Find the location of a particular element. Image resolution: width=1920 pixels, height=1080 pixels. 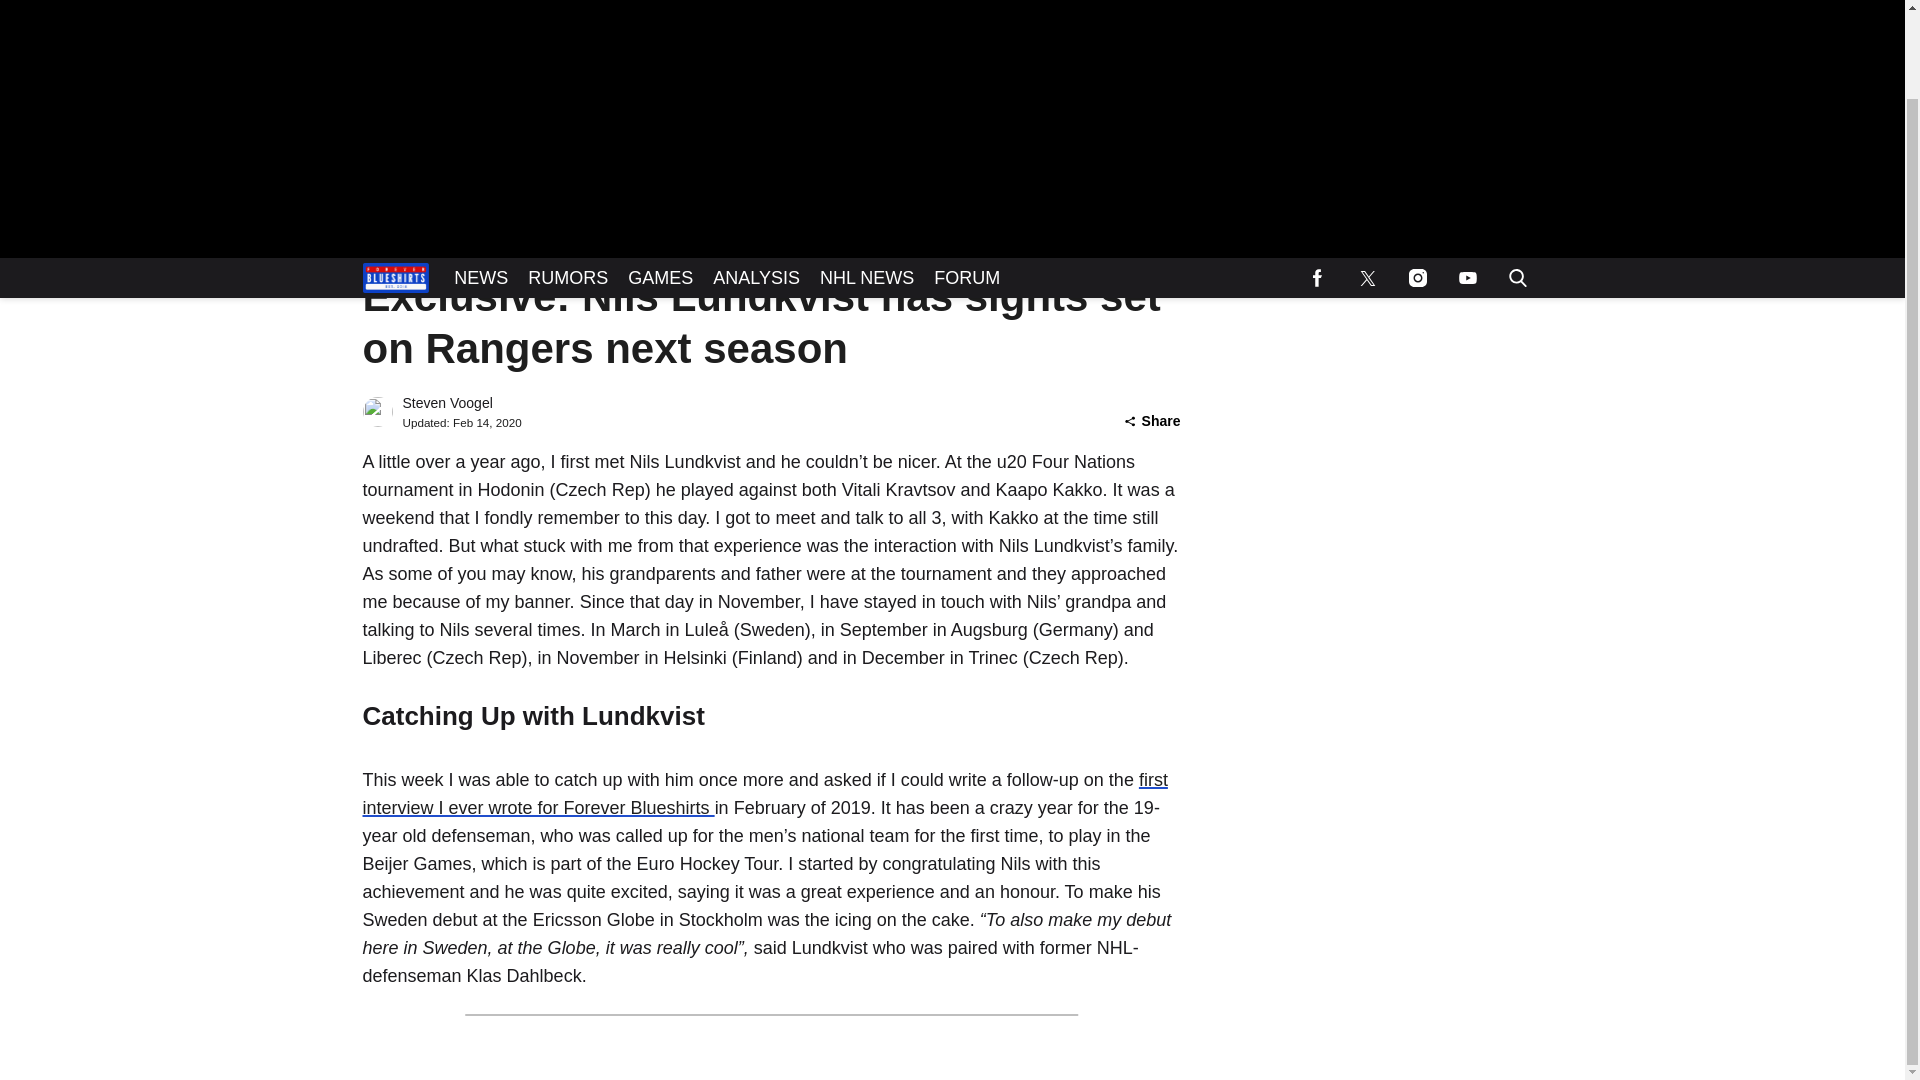

NHL NEWS is located at coordinates (866, 184).